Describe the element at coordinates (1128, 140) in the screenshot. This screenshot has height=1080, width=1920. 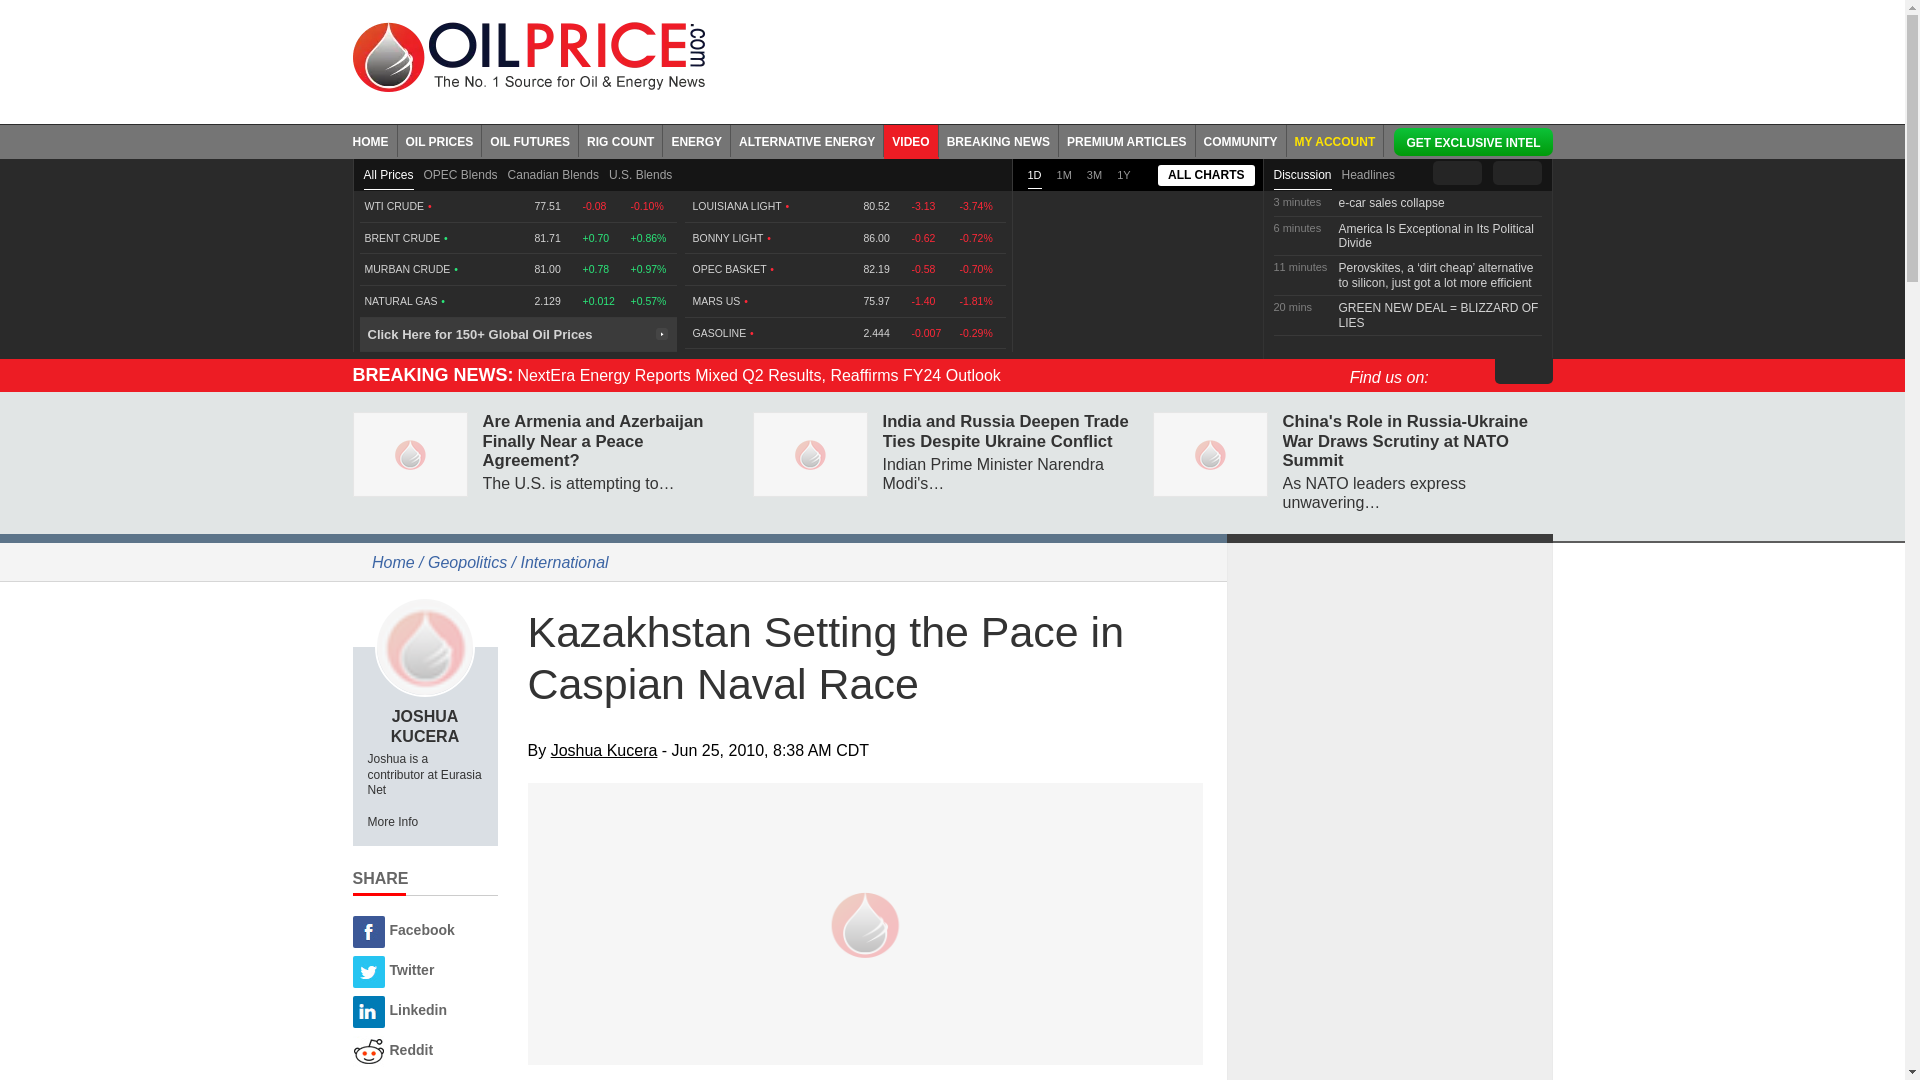
I see `PREMIUM ARTICLES` at that location.